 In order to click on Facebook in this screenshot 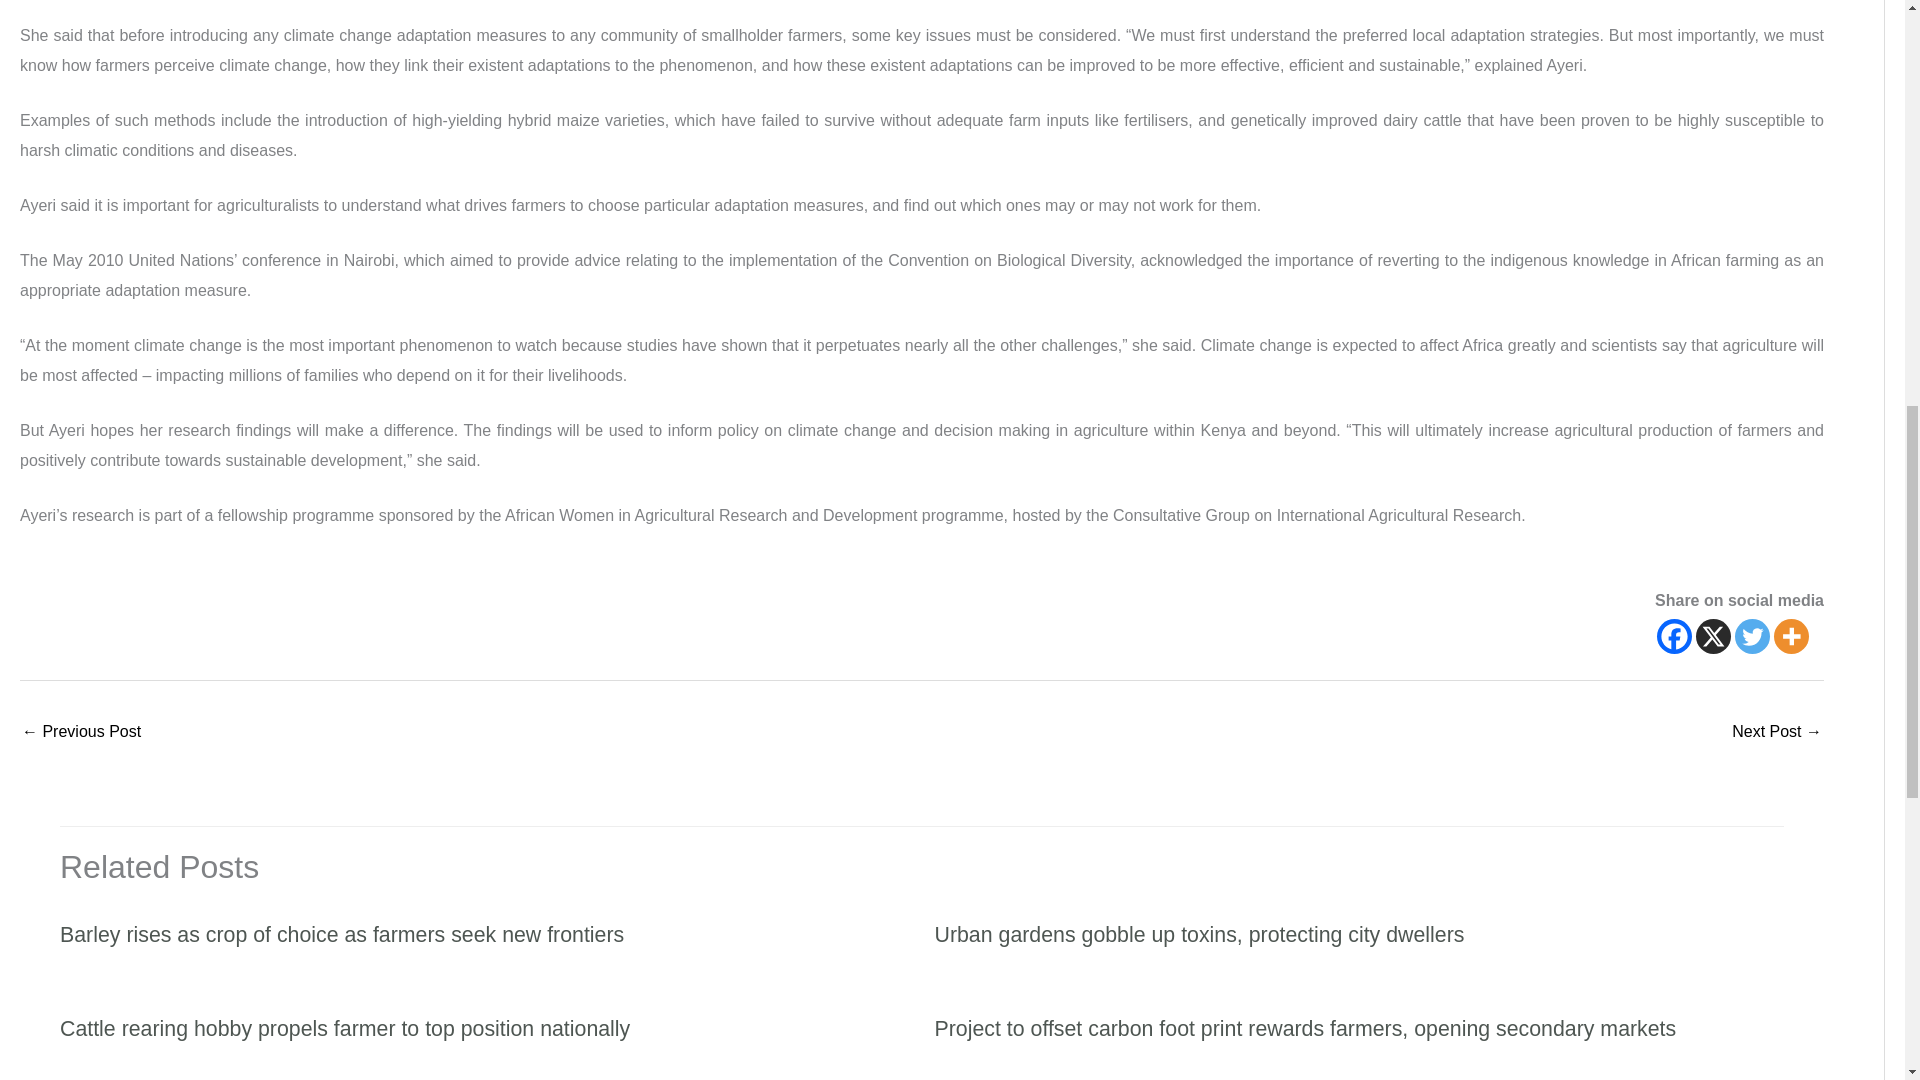, I will do `click(1674, 636)`.